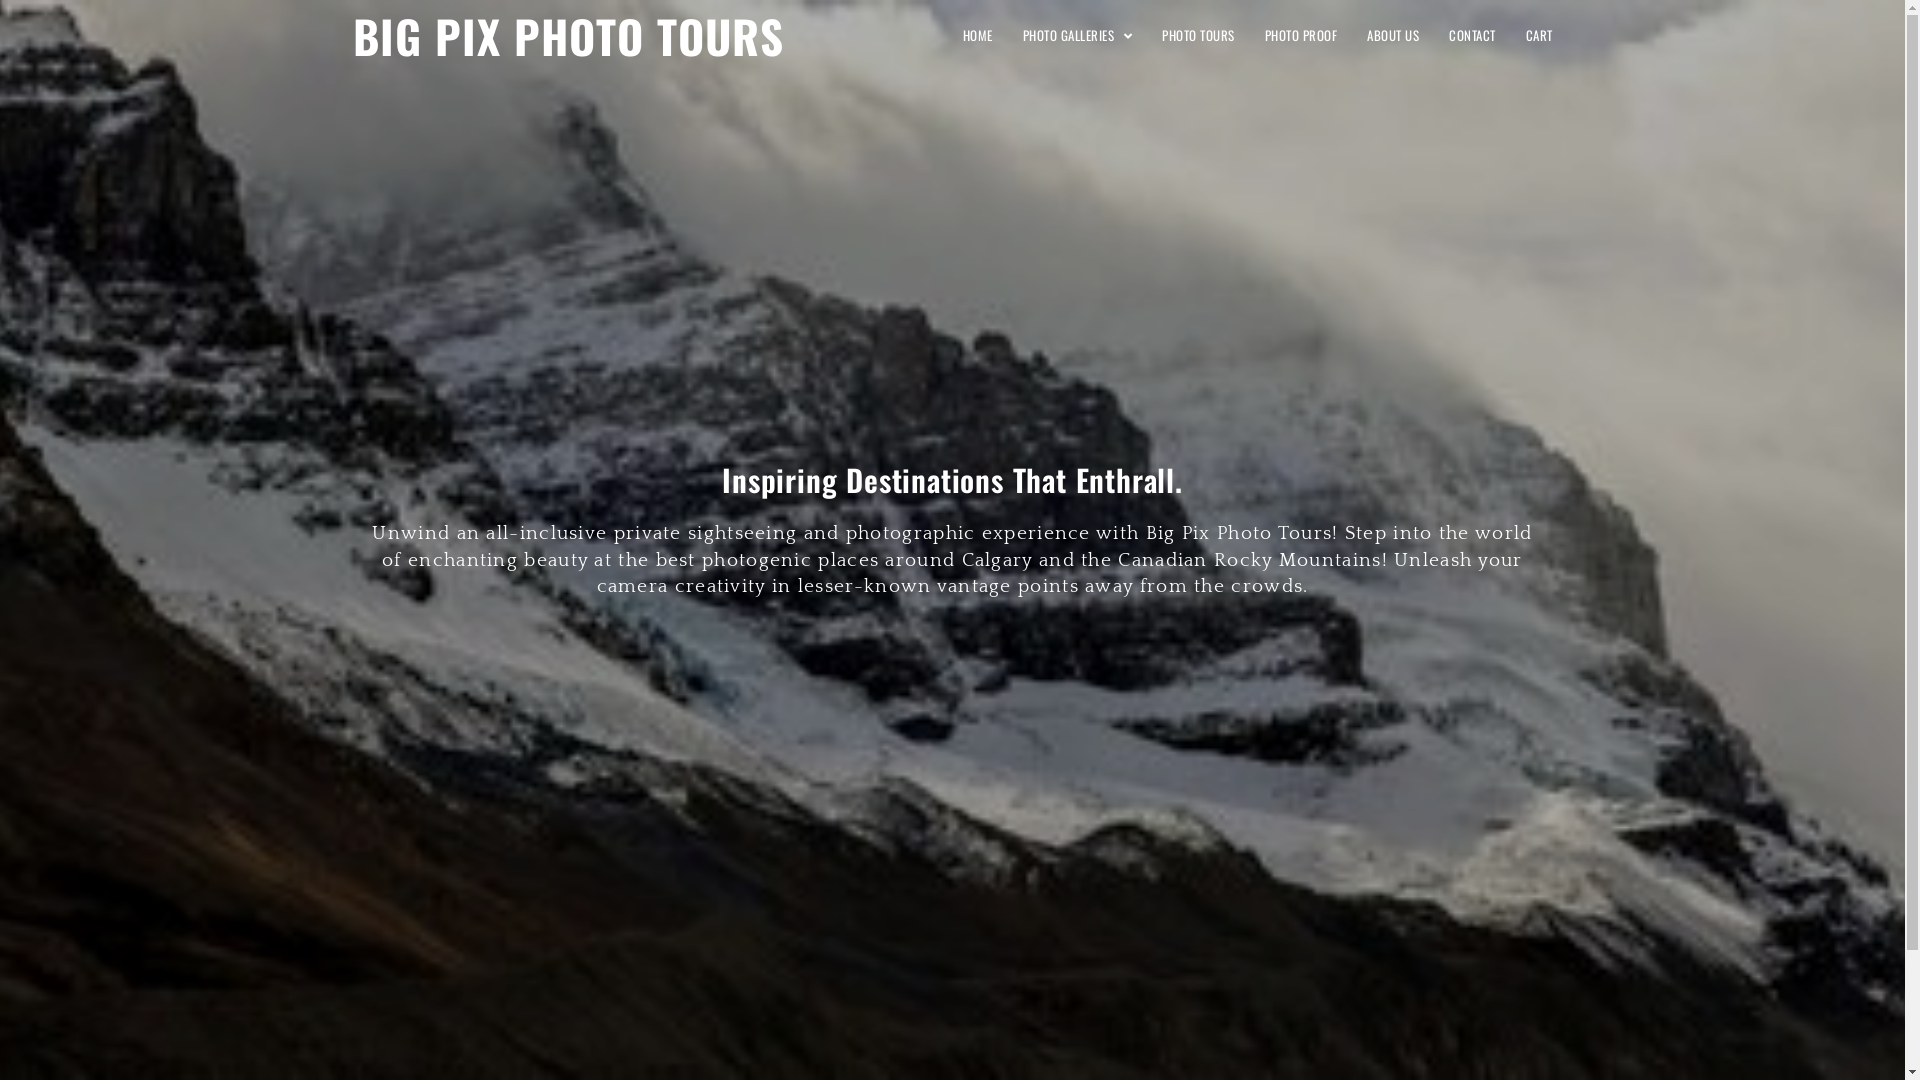  What do you see at coordinates (1472, 35) in the screenshot?
I see `CONTACT` at bounding box center [1472, 35].